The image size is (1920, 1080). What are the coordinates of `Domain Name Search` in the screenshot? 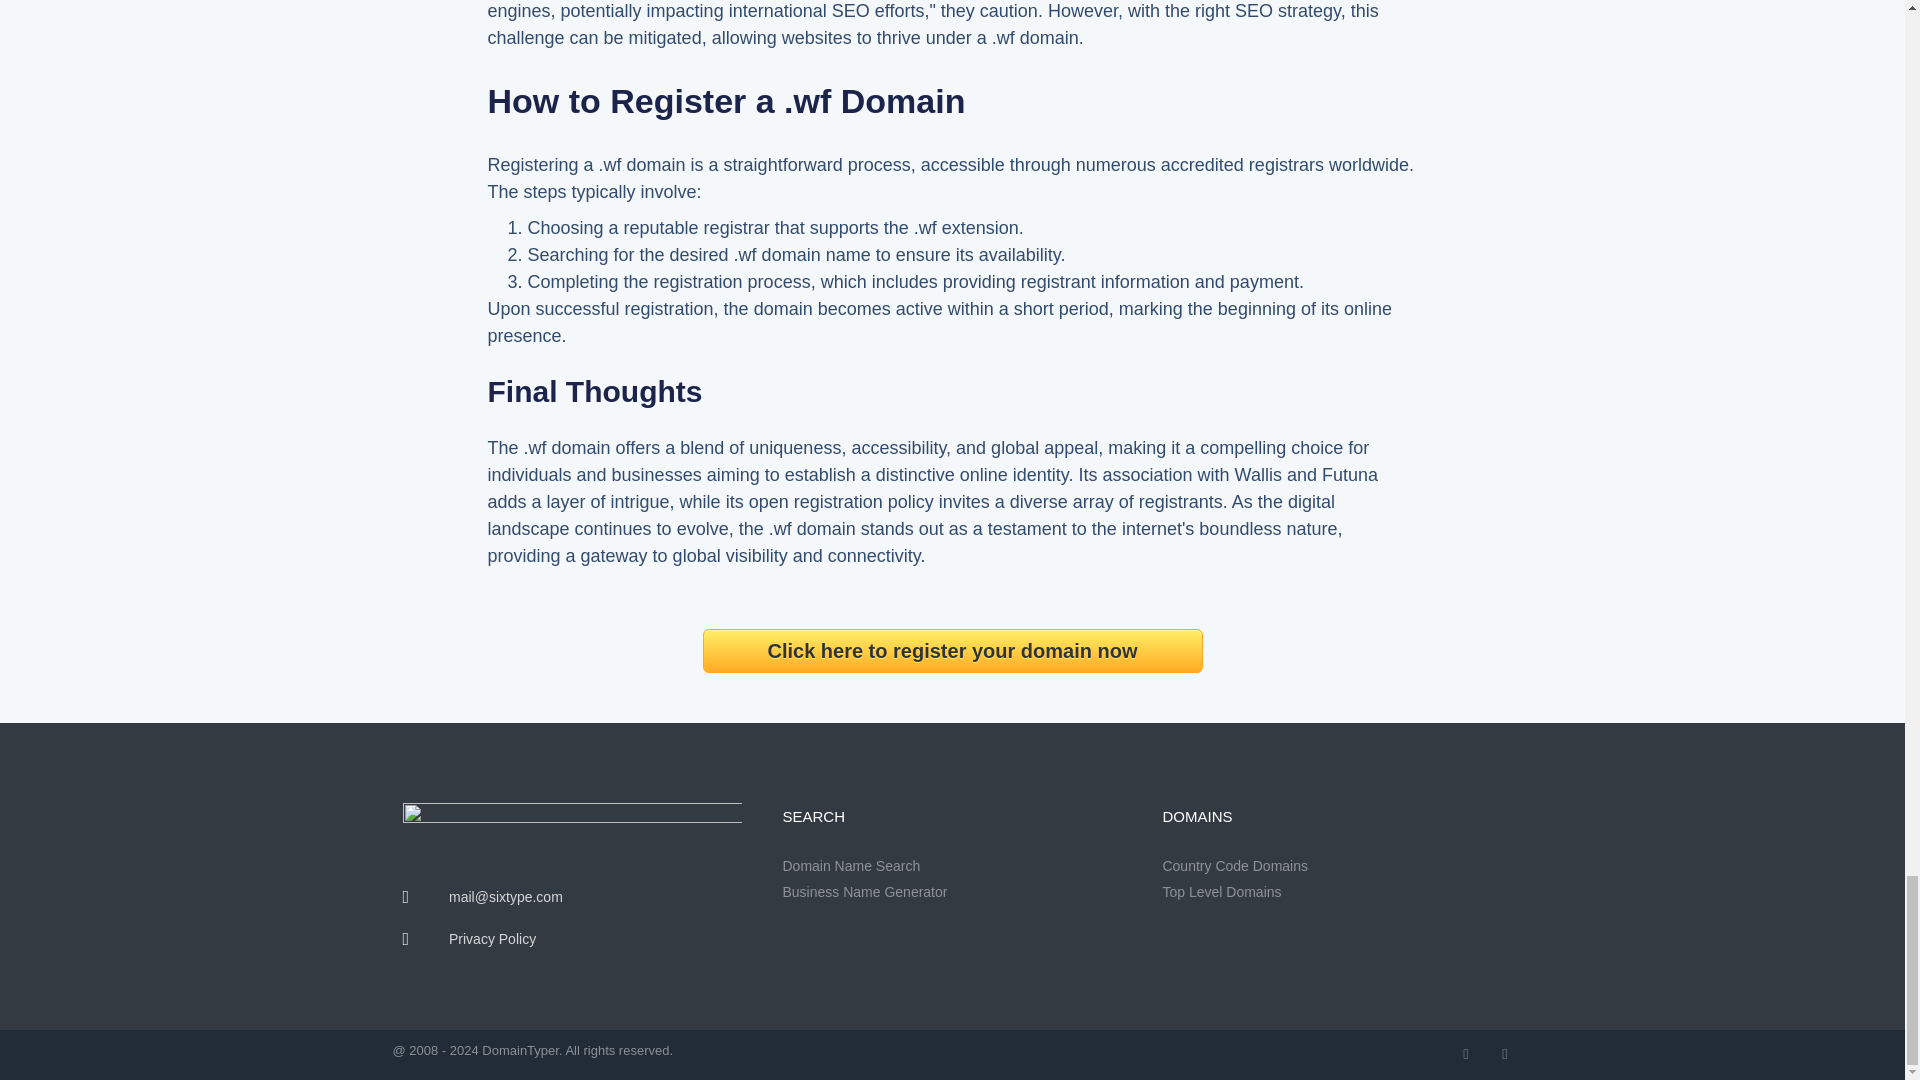 It's located at (951, 866).